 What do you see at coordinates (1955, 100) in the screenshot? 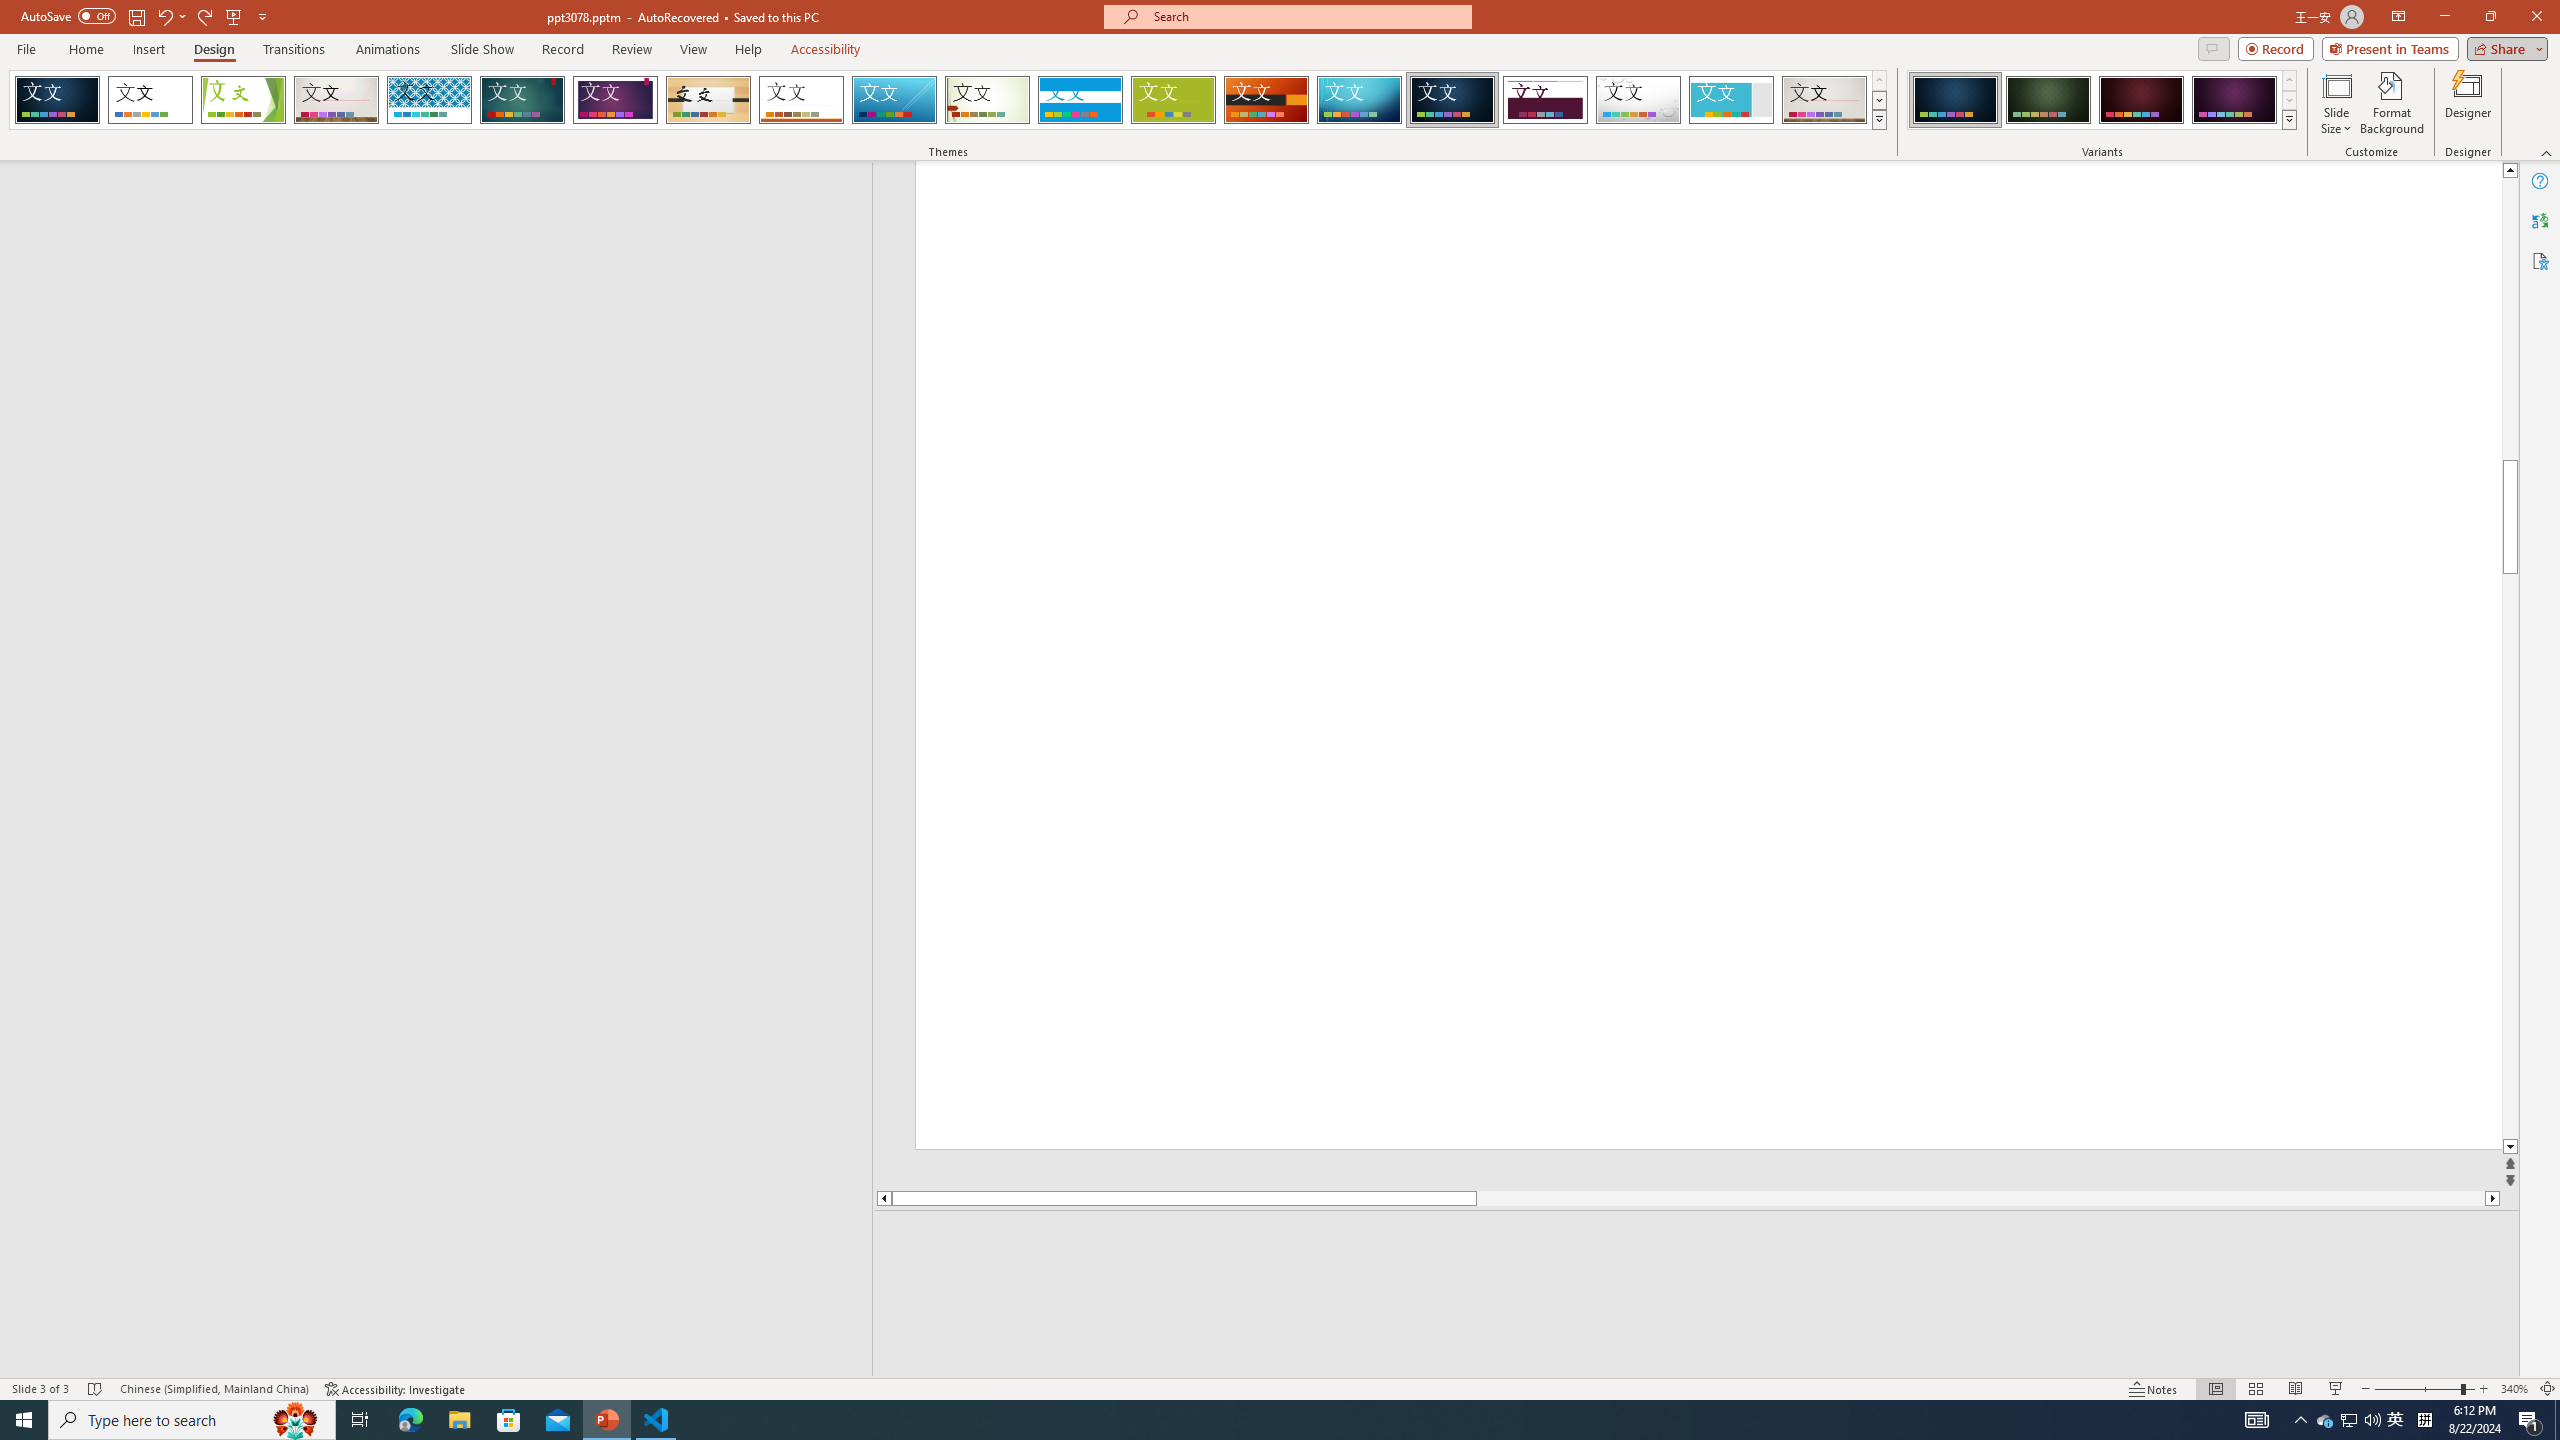
I see `Damask Variant 1` at bounding box center [1955, 100].